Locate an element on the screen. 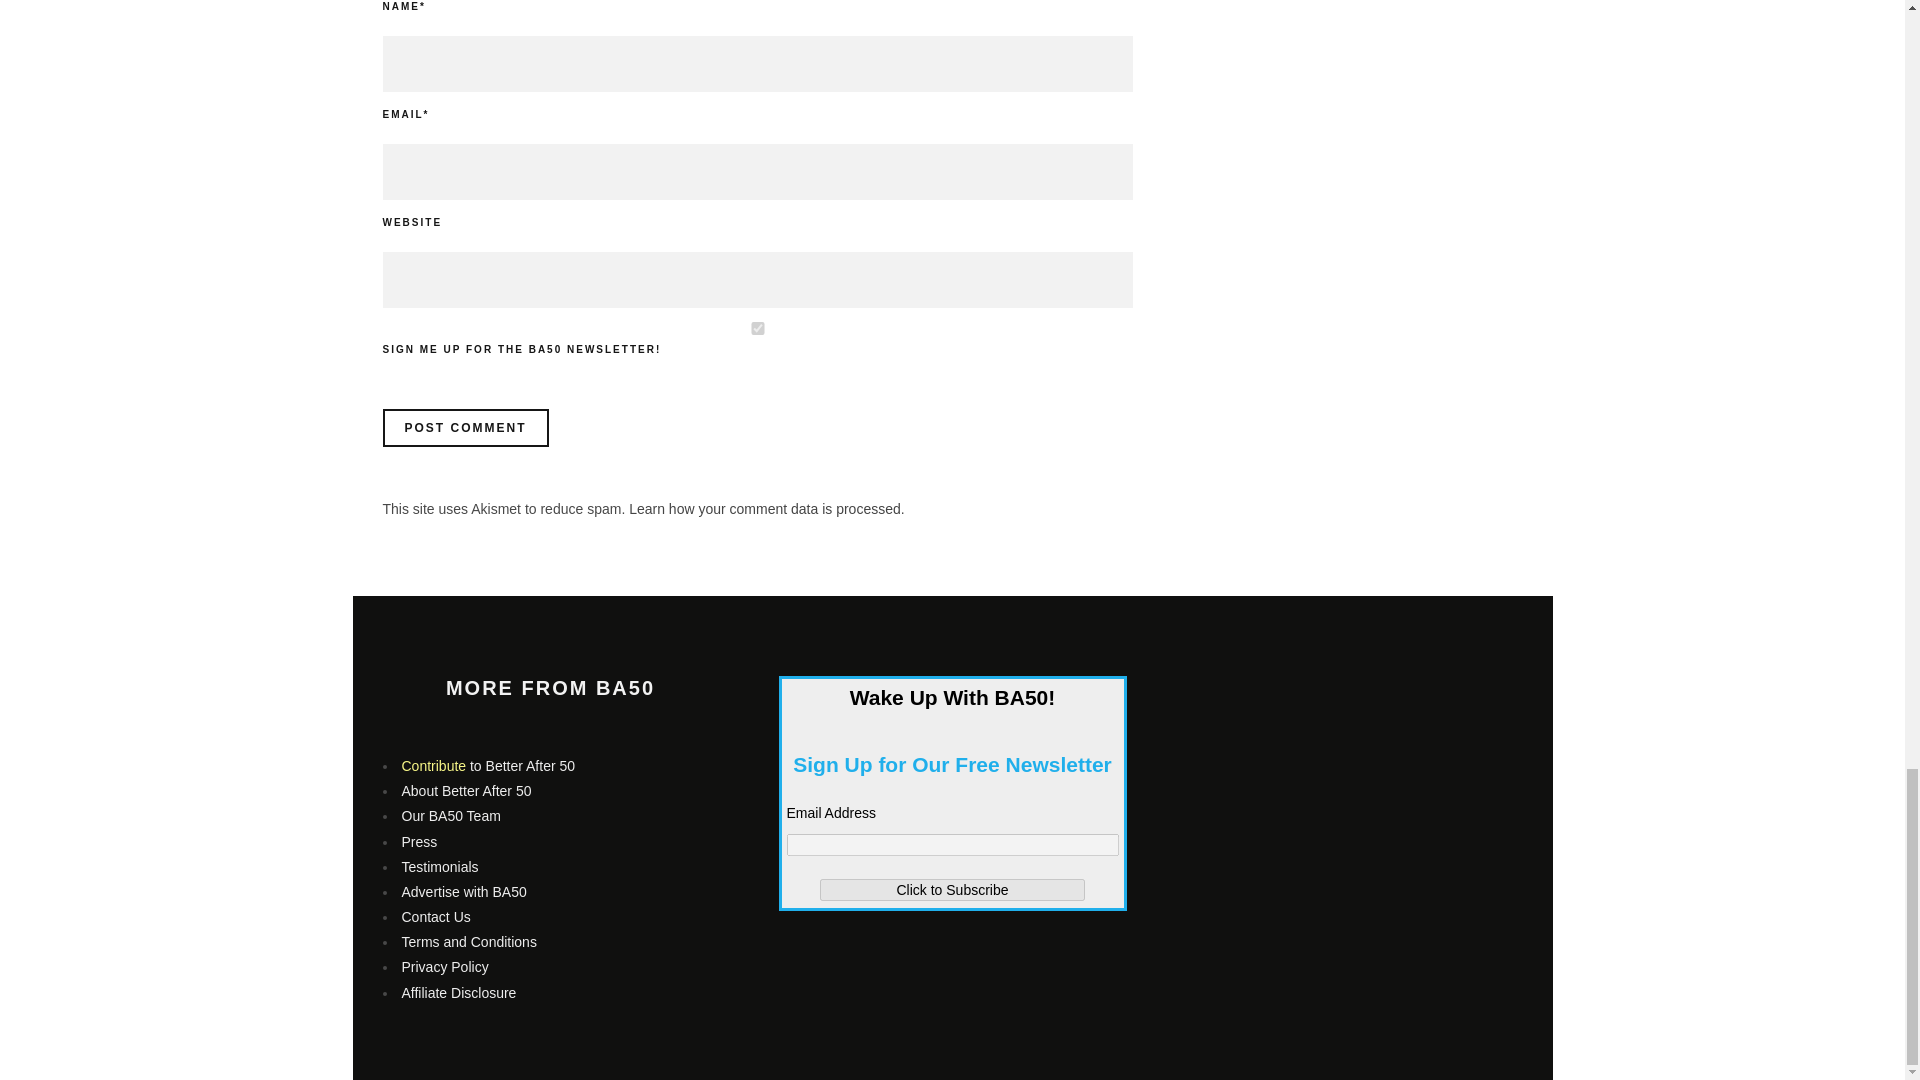  Click to Subscribe is located at coordinates (952, 890).